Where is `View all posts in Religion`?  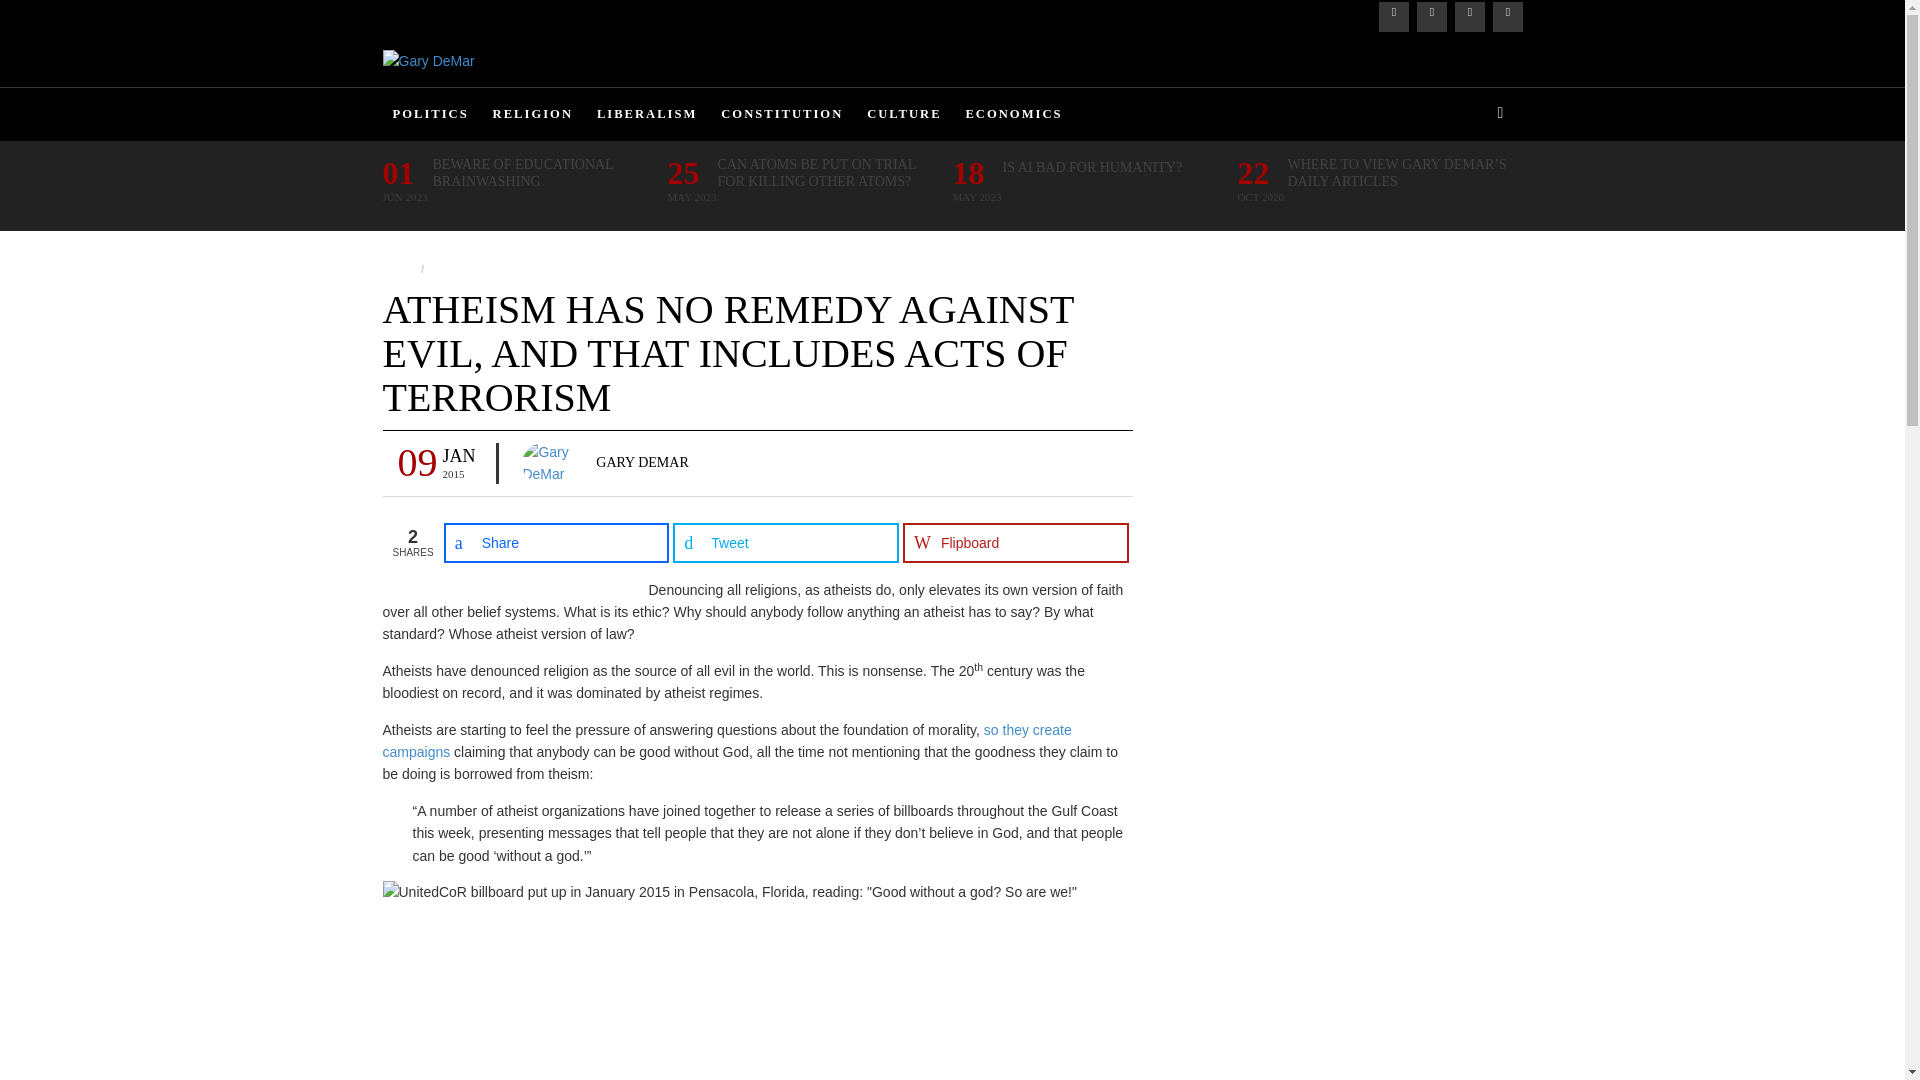
View all posts in Religion is located at coordinates (458, 269).